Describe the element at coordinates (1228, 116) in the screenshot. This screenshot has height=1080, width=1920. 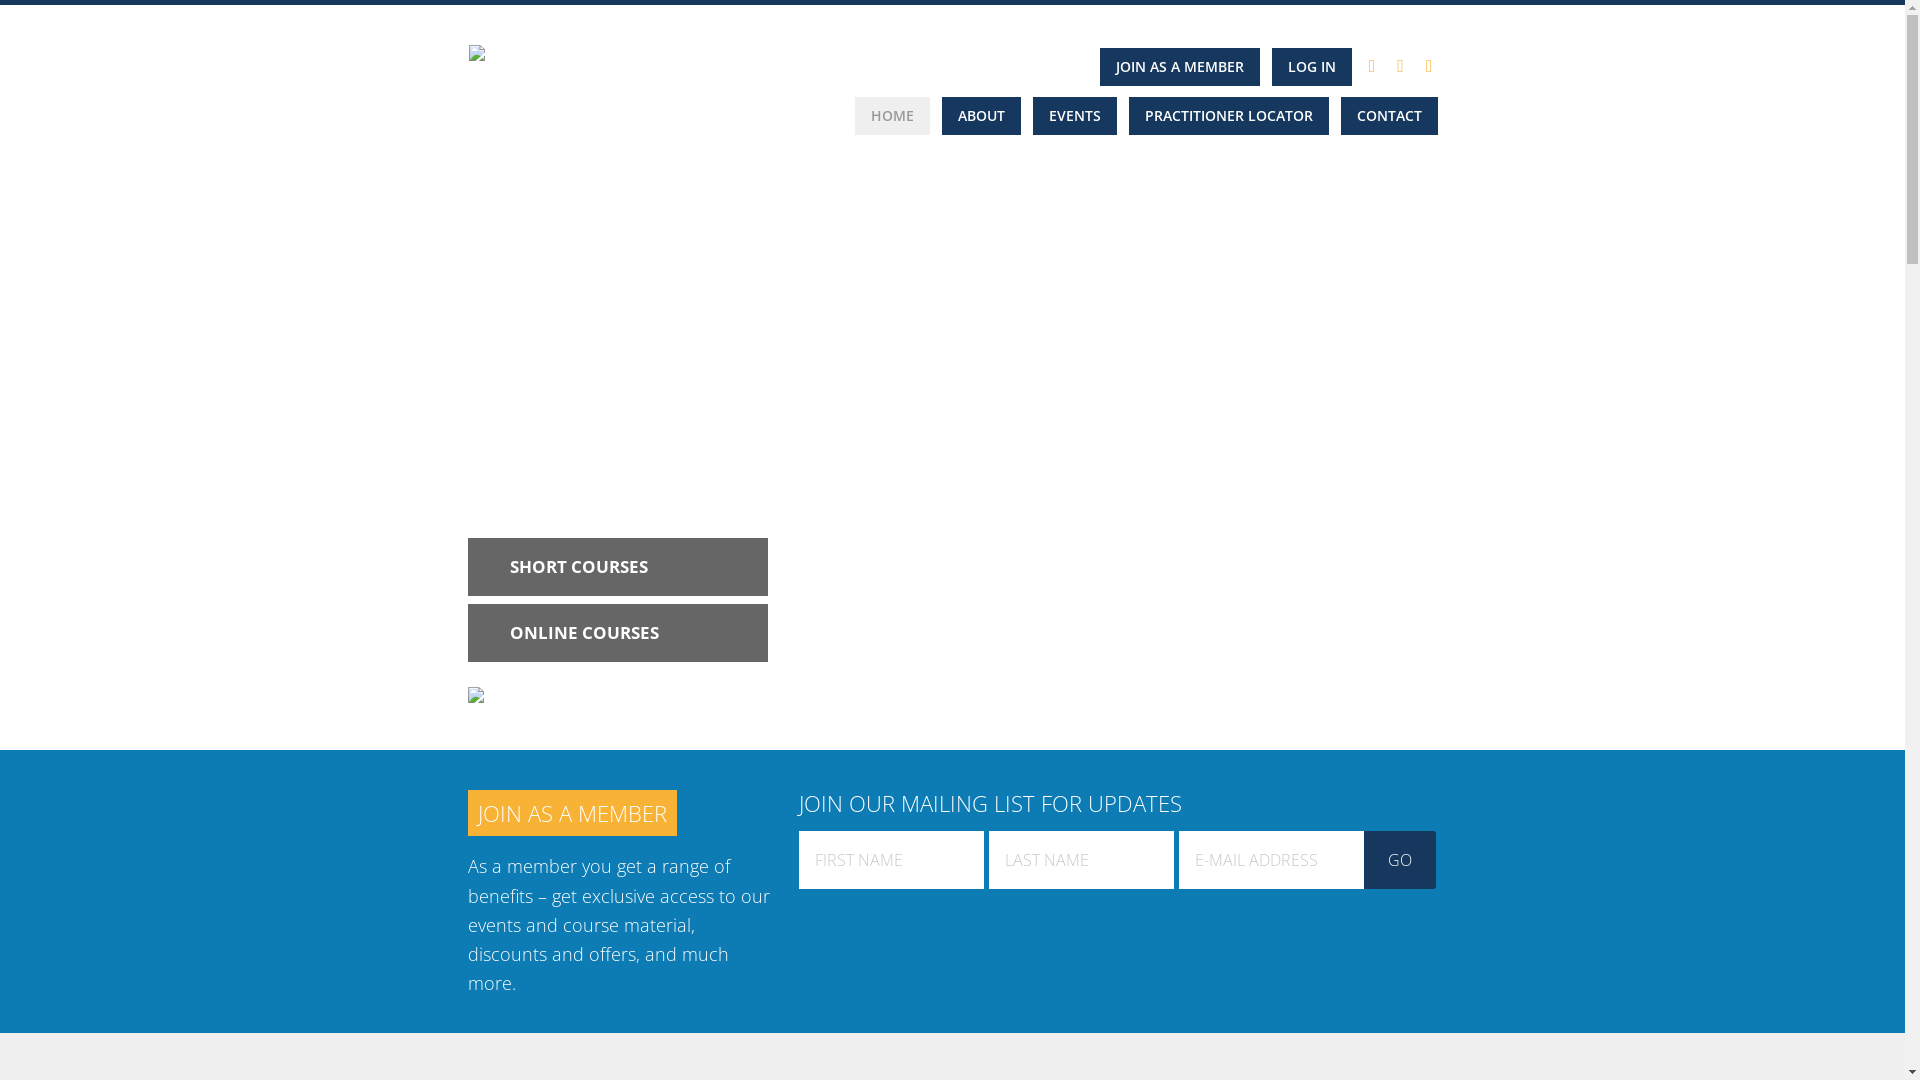
I see `PRACTITIONER LOCATOR` at that location.